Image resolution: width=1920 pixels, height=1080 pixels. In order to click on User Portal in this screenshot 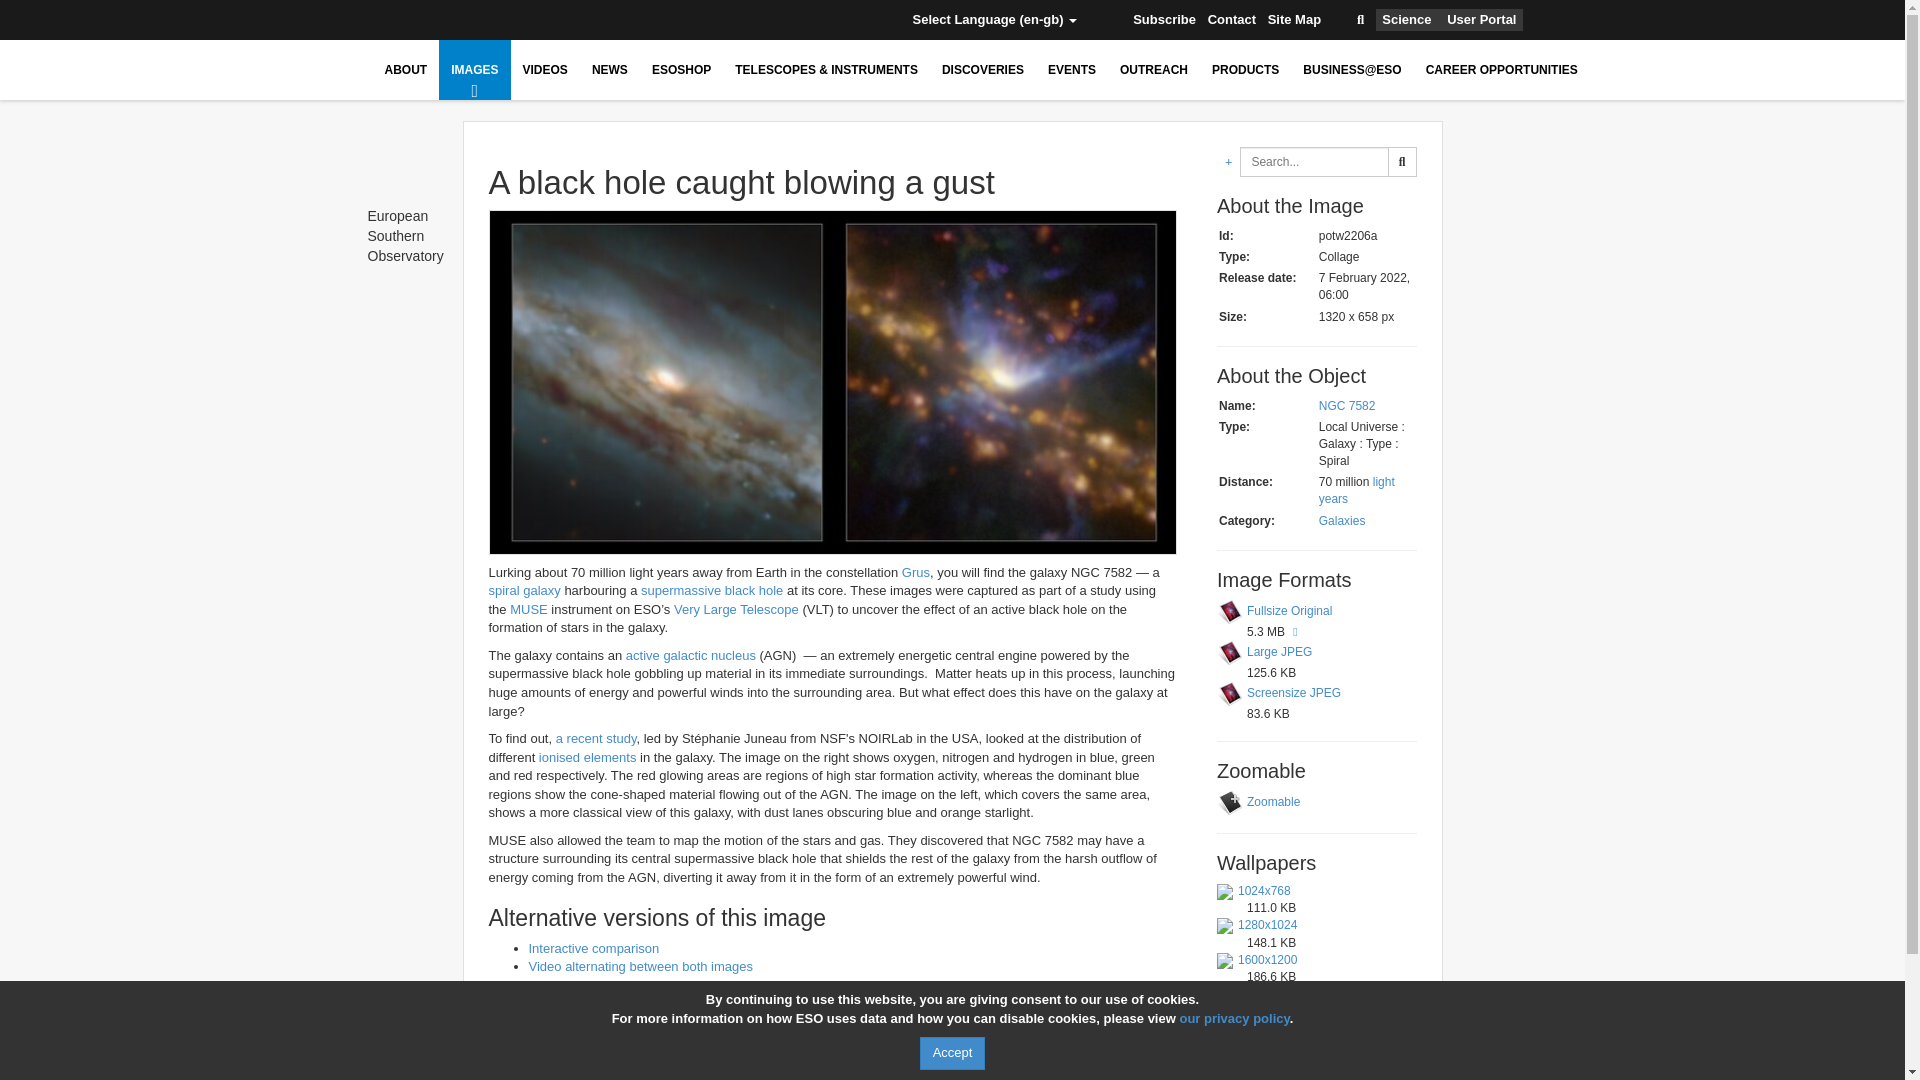, I will do `click(1482, 20)`.